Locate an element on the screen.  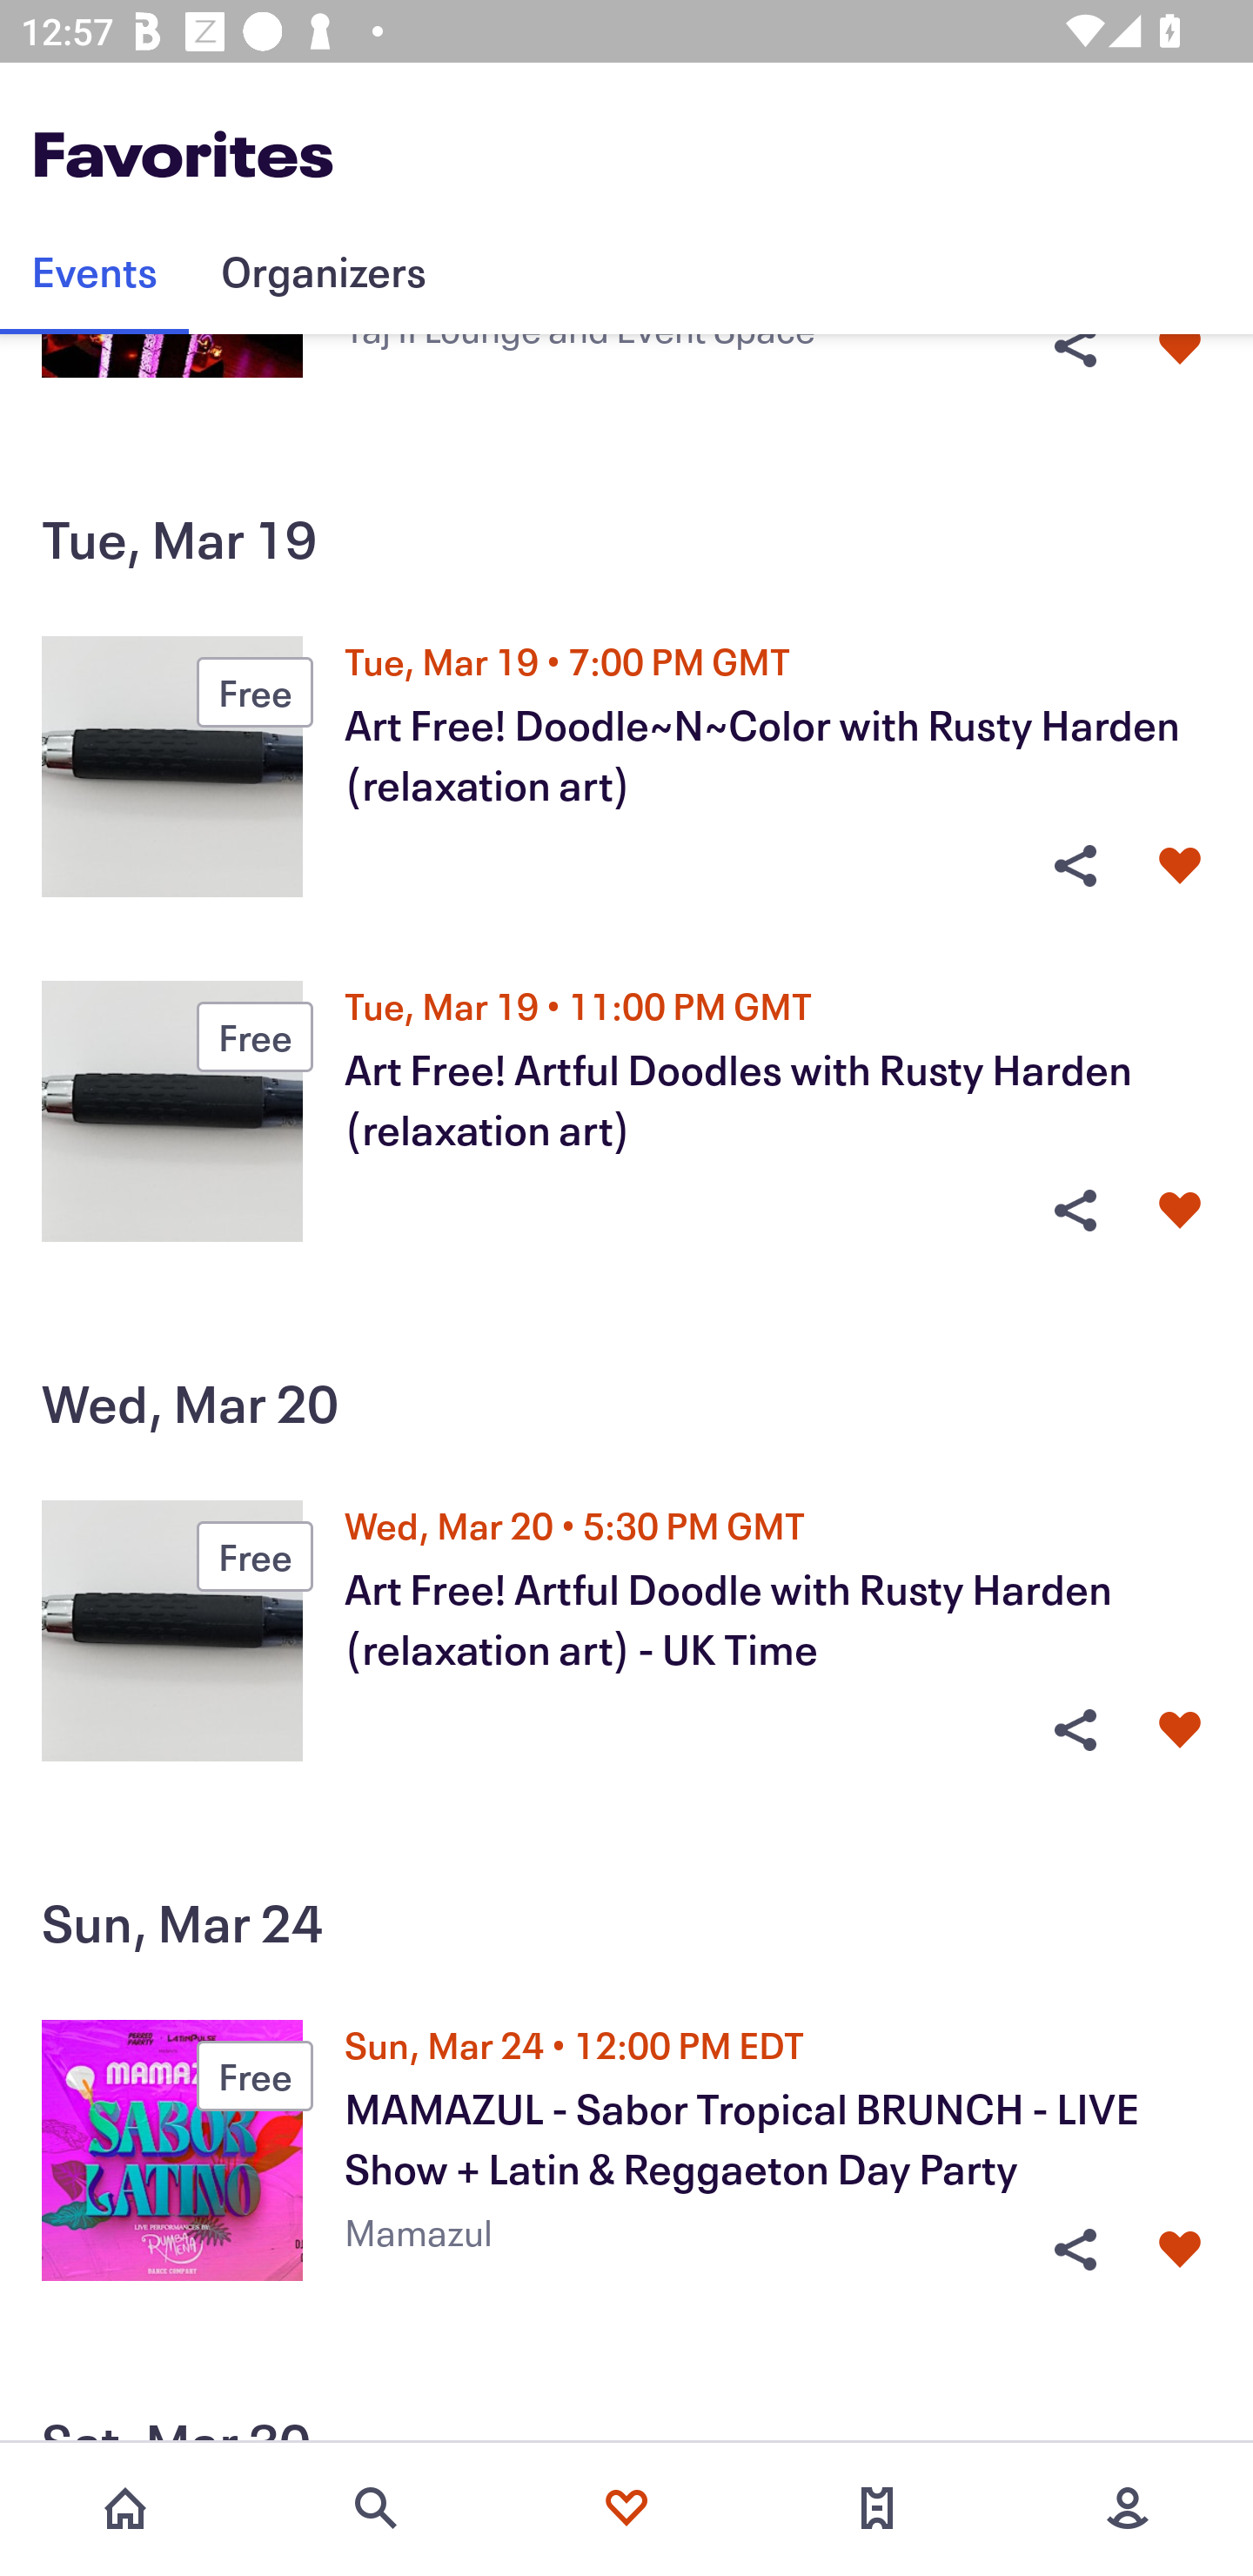
Share Event is located at coordinates (1075, 1210).